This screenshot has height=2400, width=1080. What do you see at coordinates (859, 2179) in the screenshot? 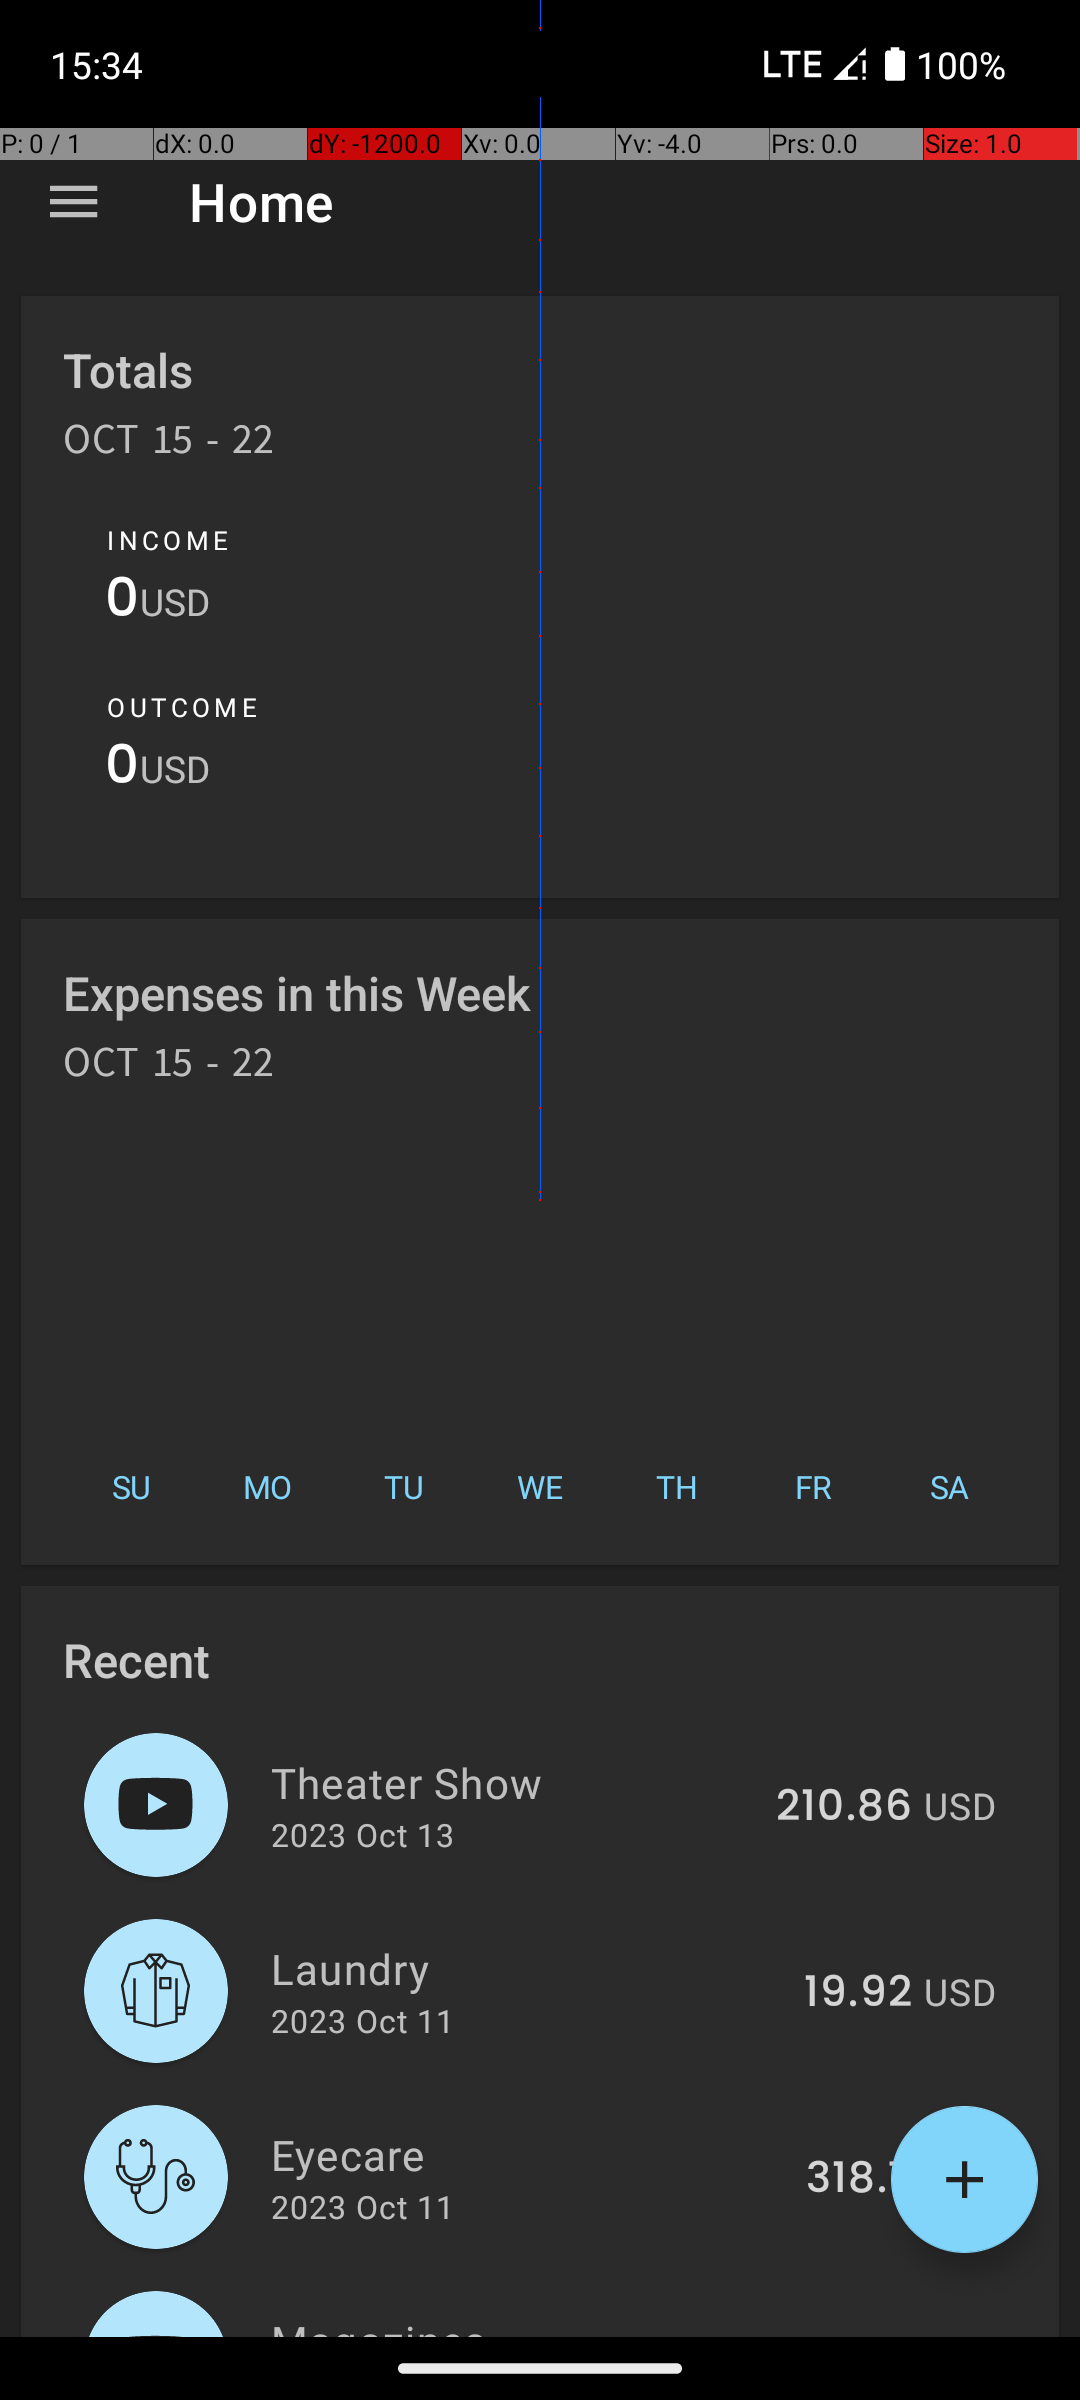
I see `318.7` at bounding box center [859, 2179].